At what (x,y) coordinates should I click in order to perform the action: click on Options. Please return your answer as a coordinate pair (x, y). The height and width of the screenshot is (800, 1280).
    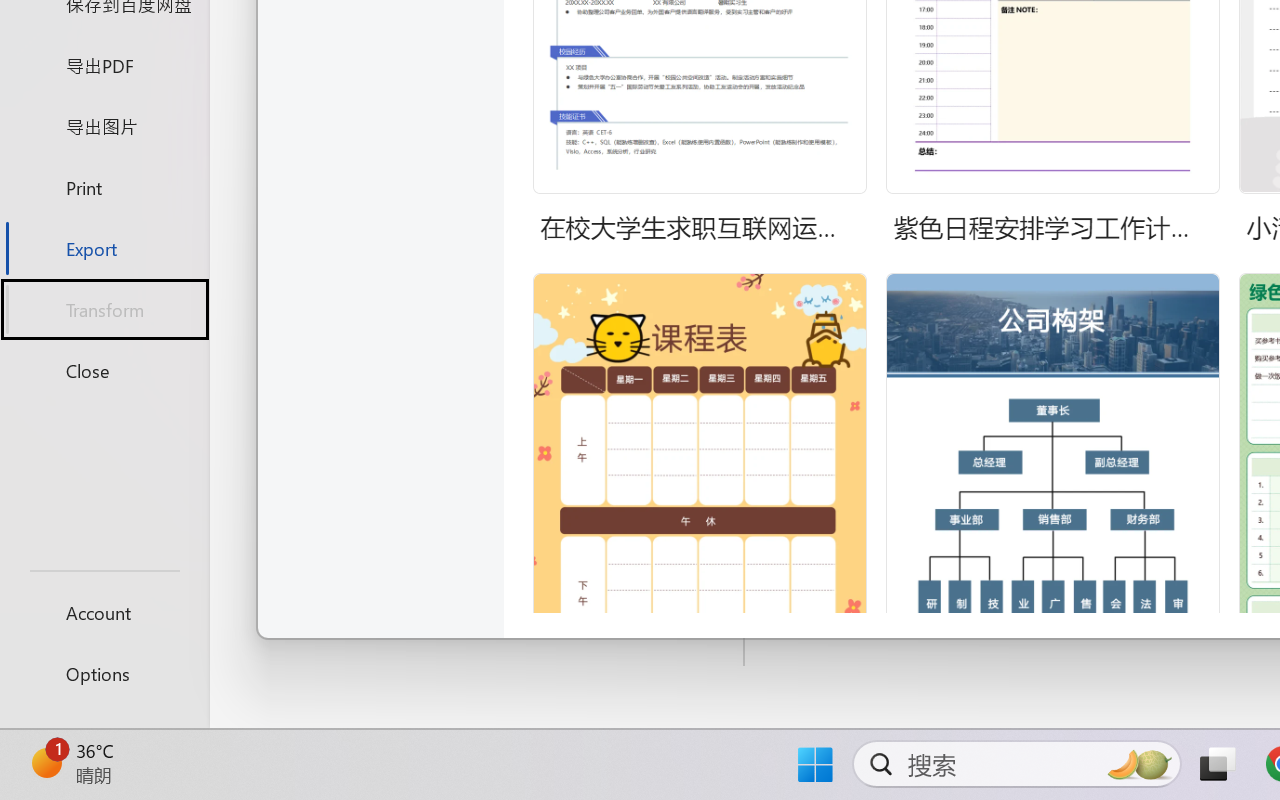
    Looking at the image, I should click on (104, 674).